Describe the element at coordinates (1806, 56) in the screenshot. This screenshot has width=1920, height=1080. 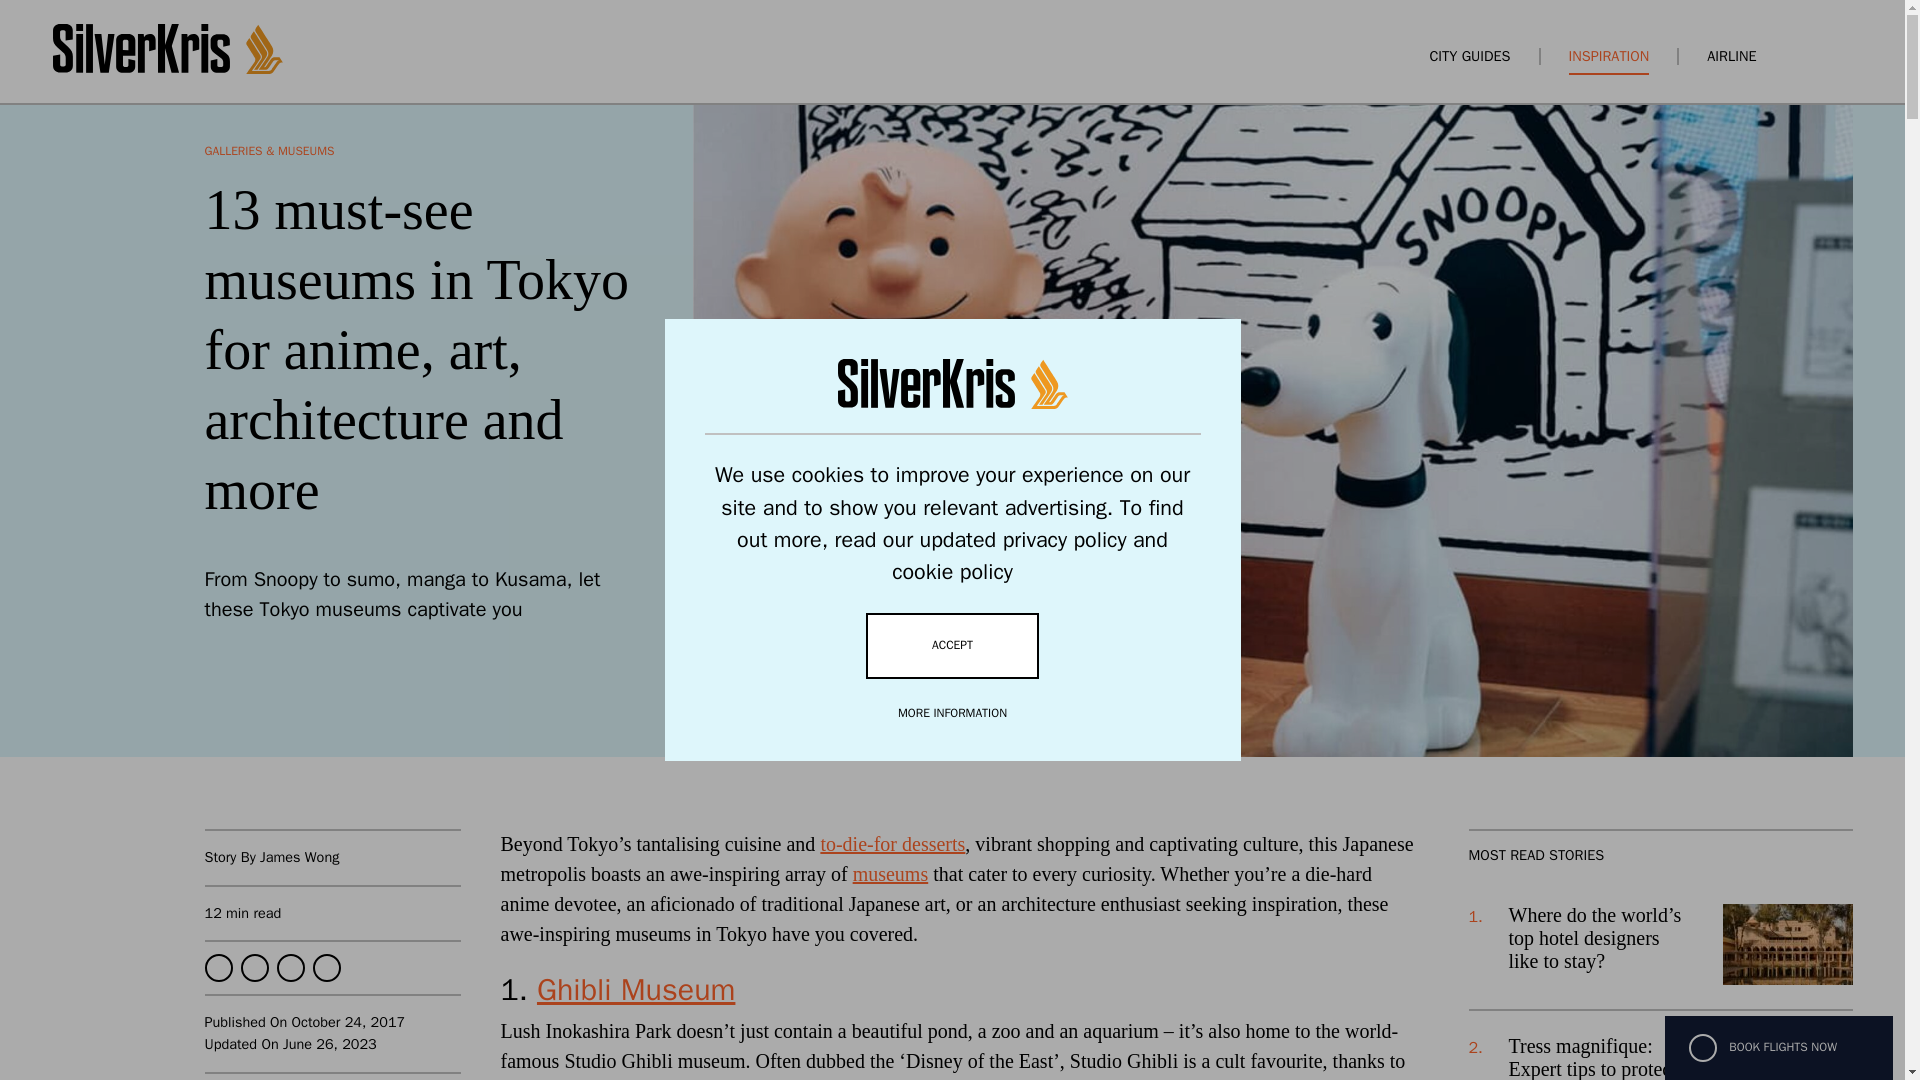
I see `Open Search` at that location.